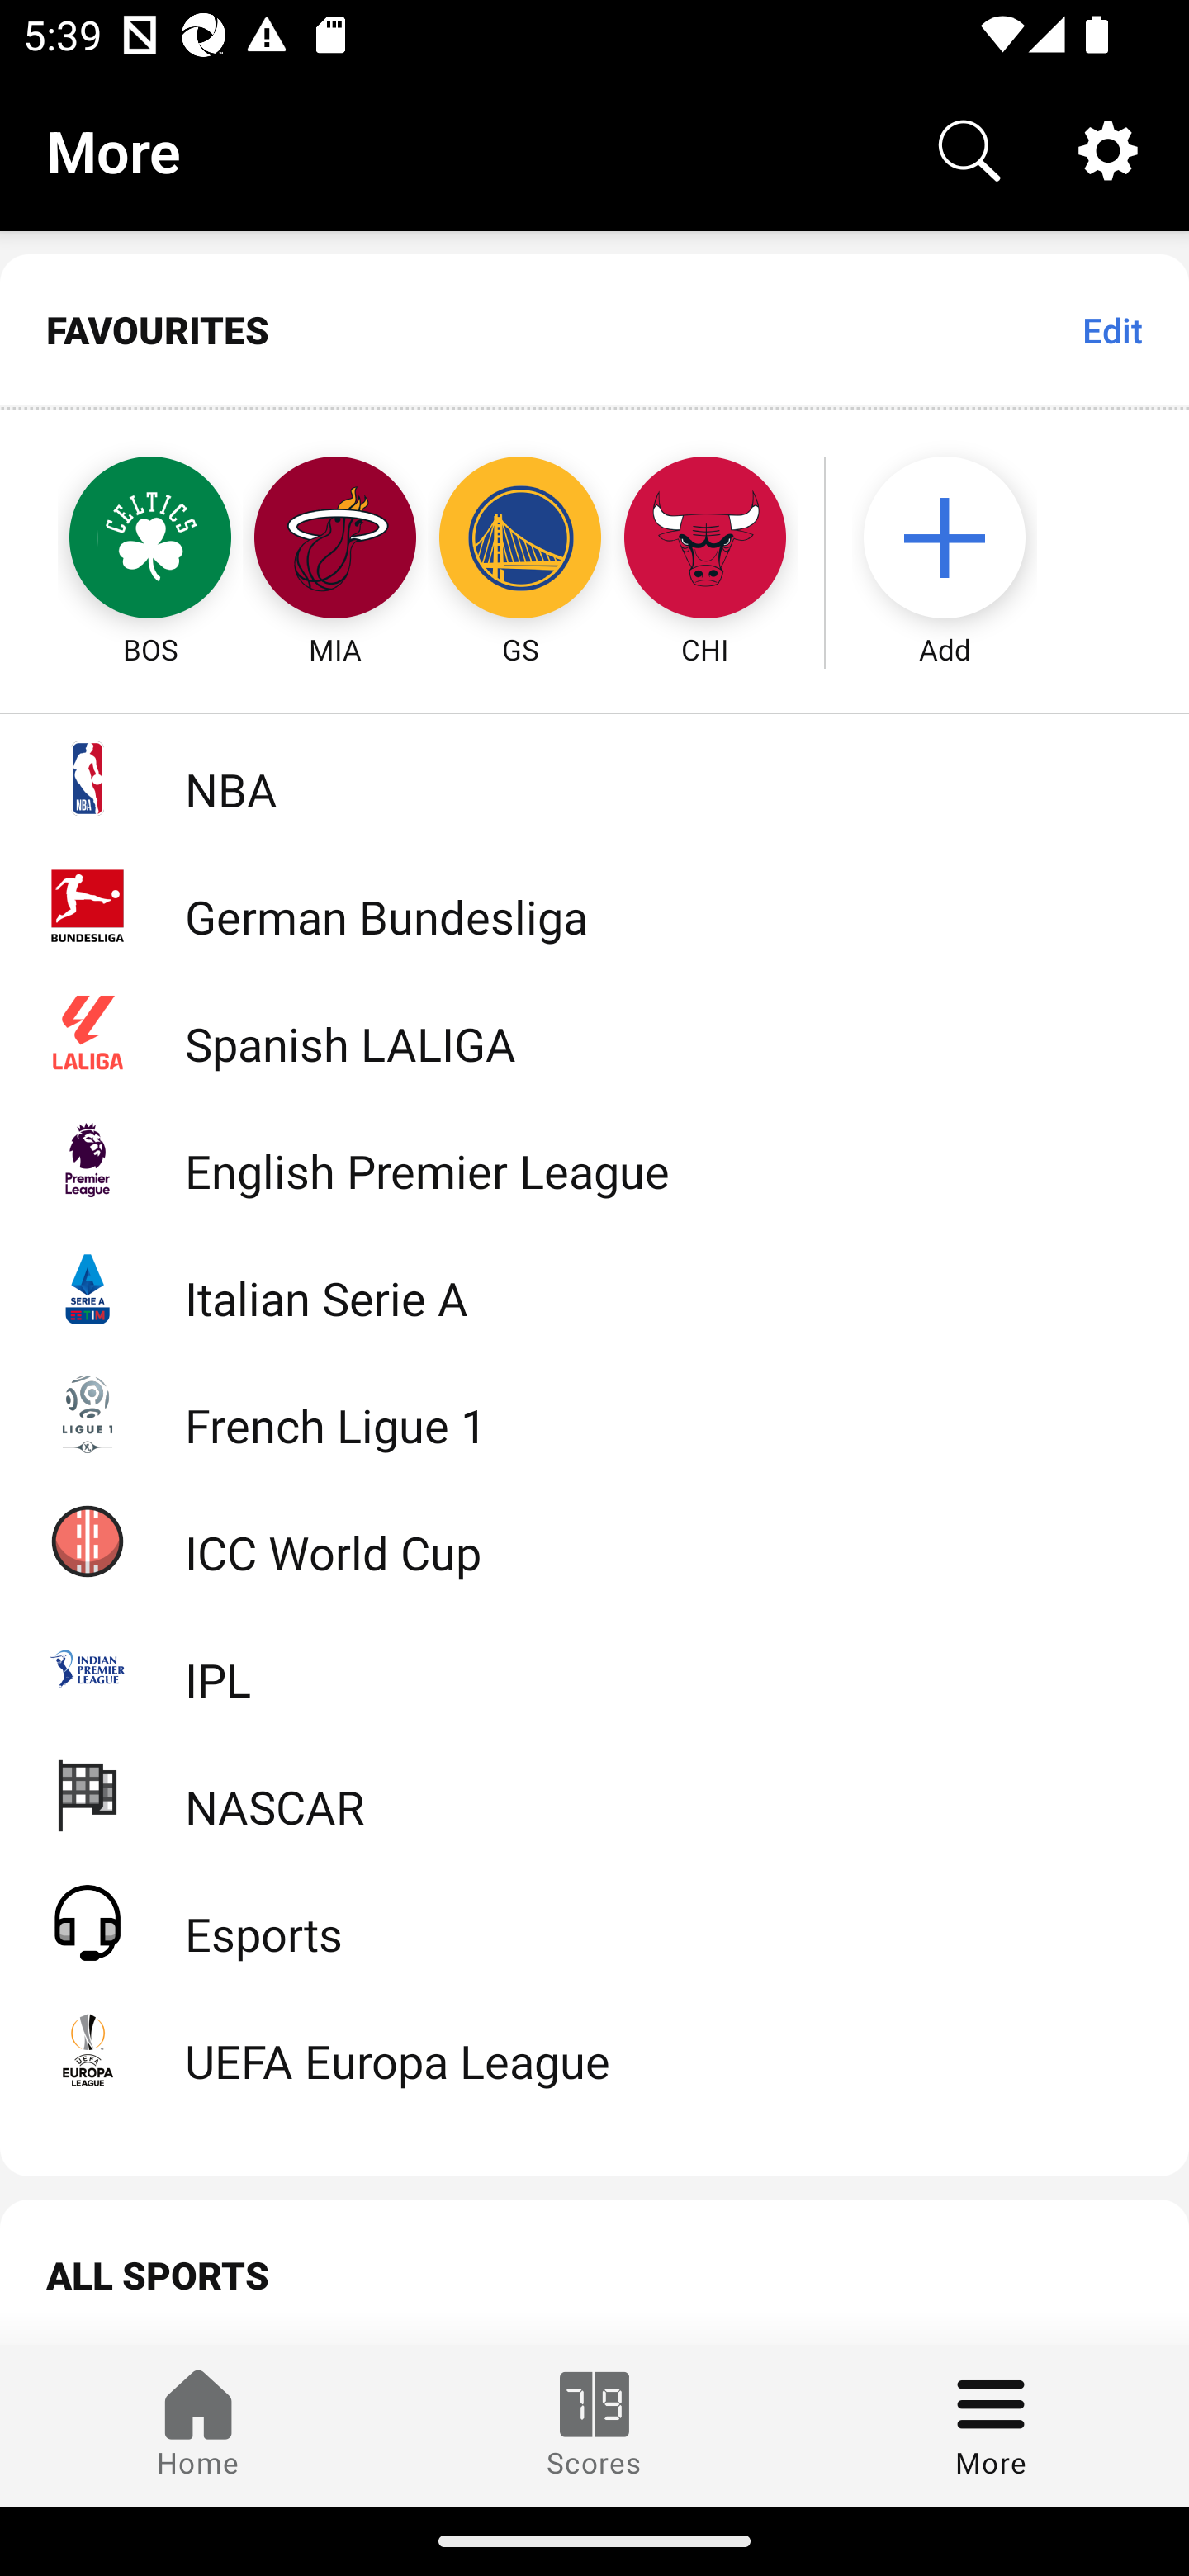 The image size is (1189, 2576). Describe the element at coordinates (594, 1159) in the screenshot. I see `English Premier League` at that location.